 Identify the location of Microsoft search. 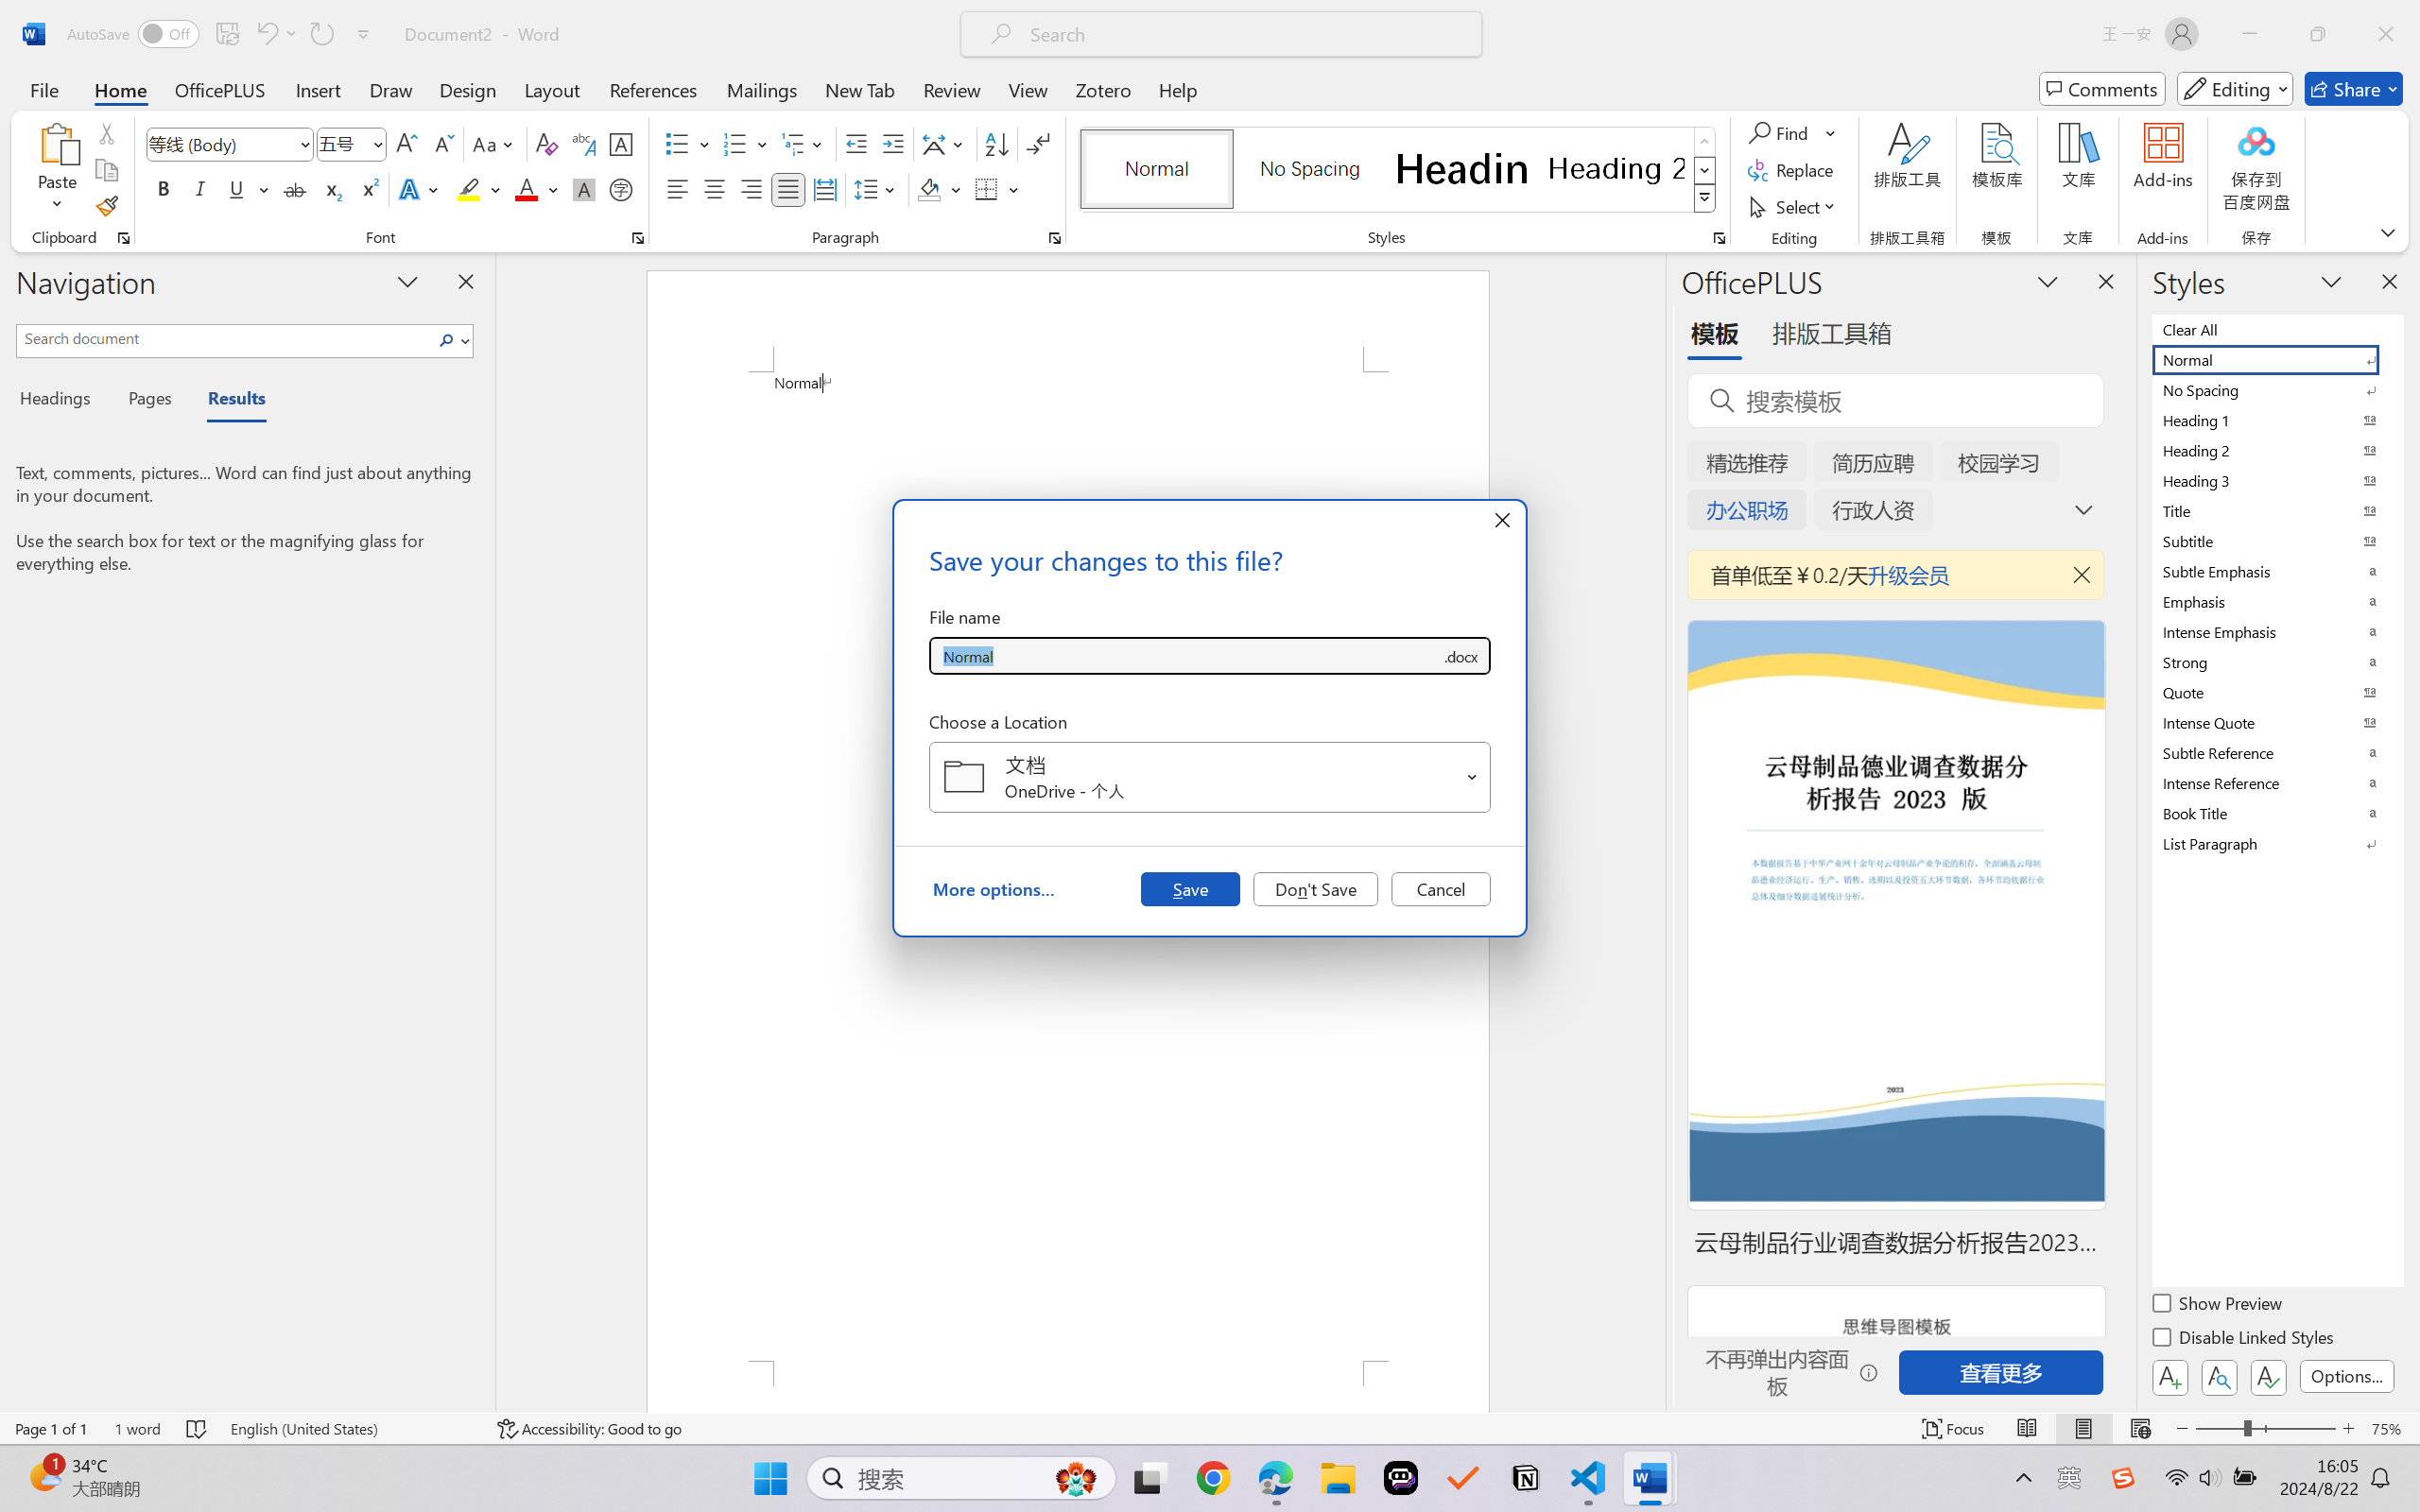
(1246, 34).